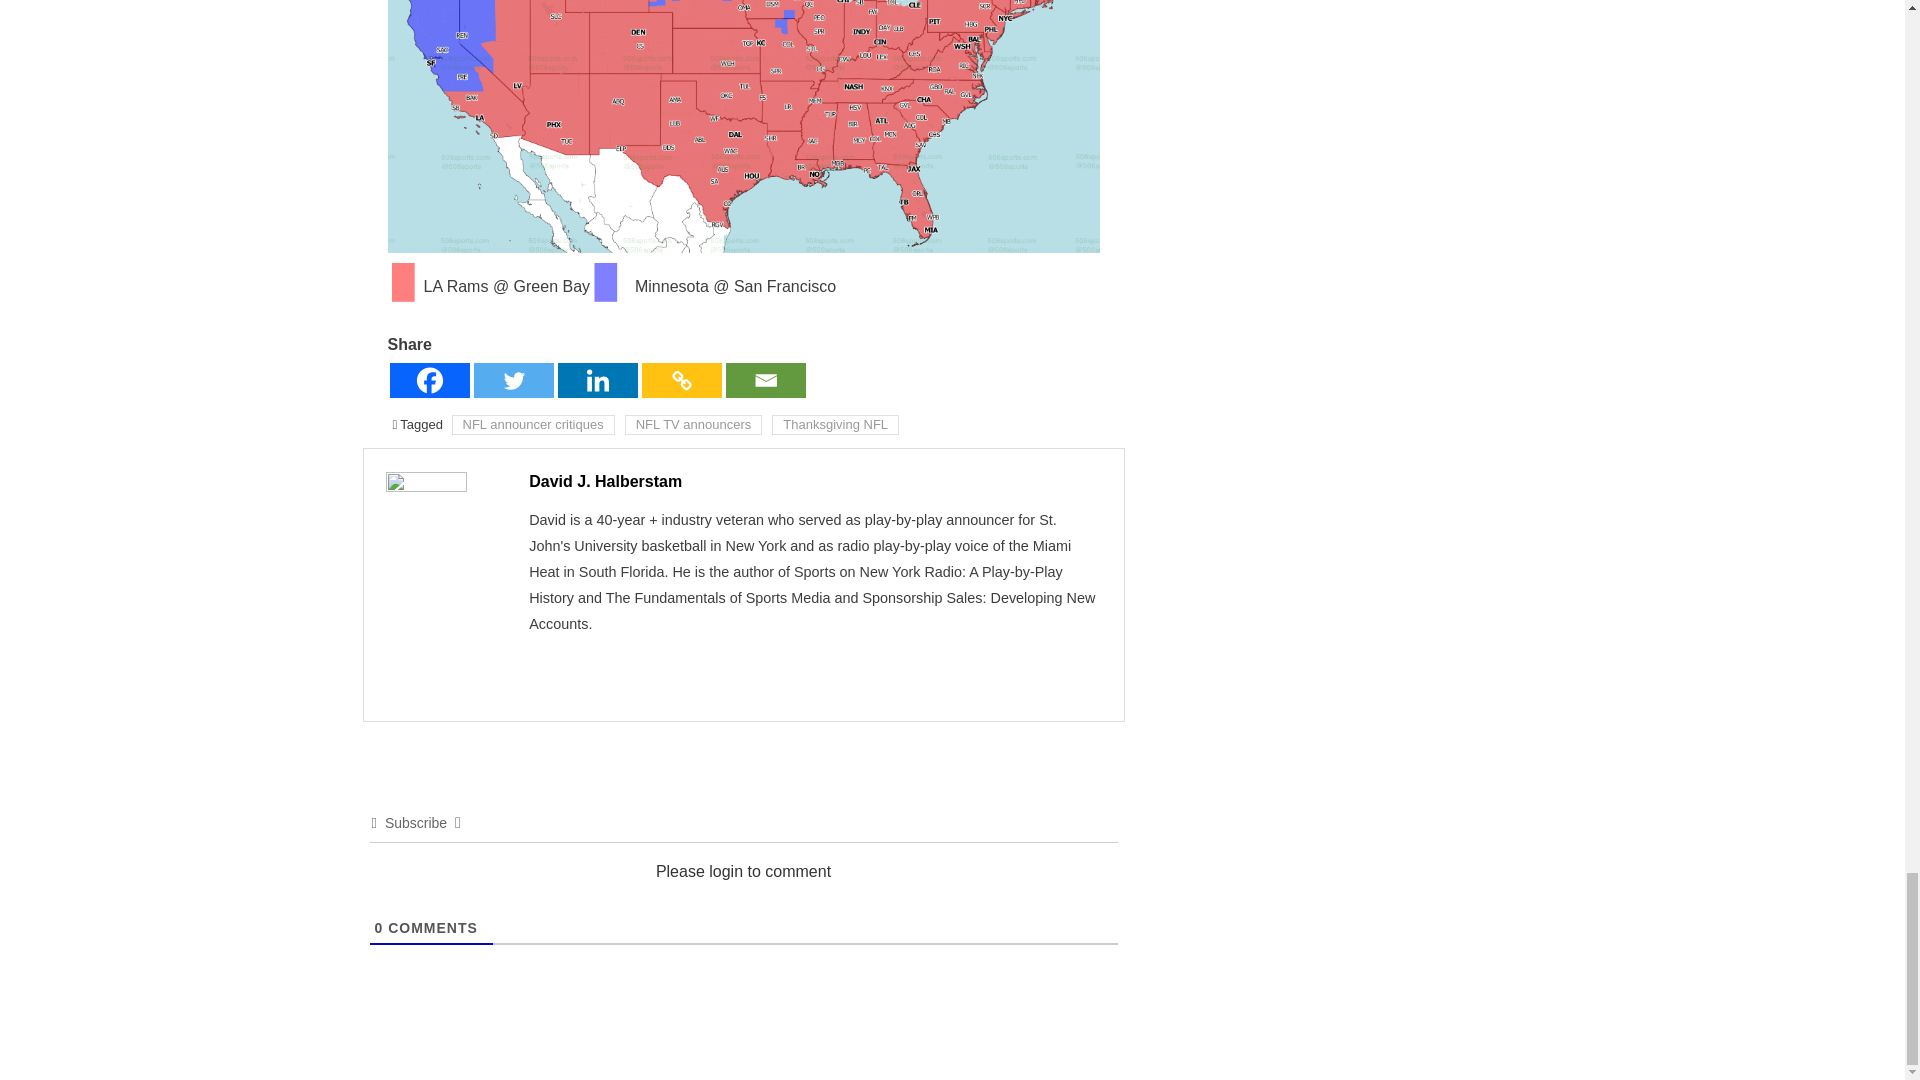 Image resolution: width=1920 pixels, height=1080 pixels. I want to click on Follow me on Facebook, so click(988, 677).